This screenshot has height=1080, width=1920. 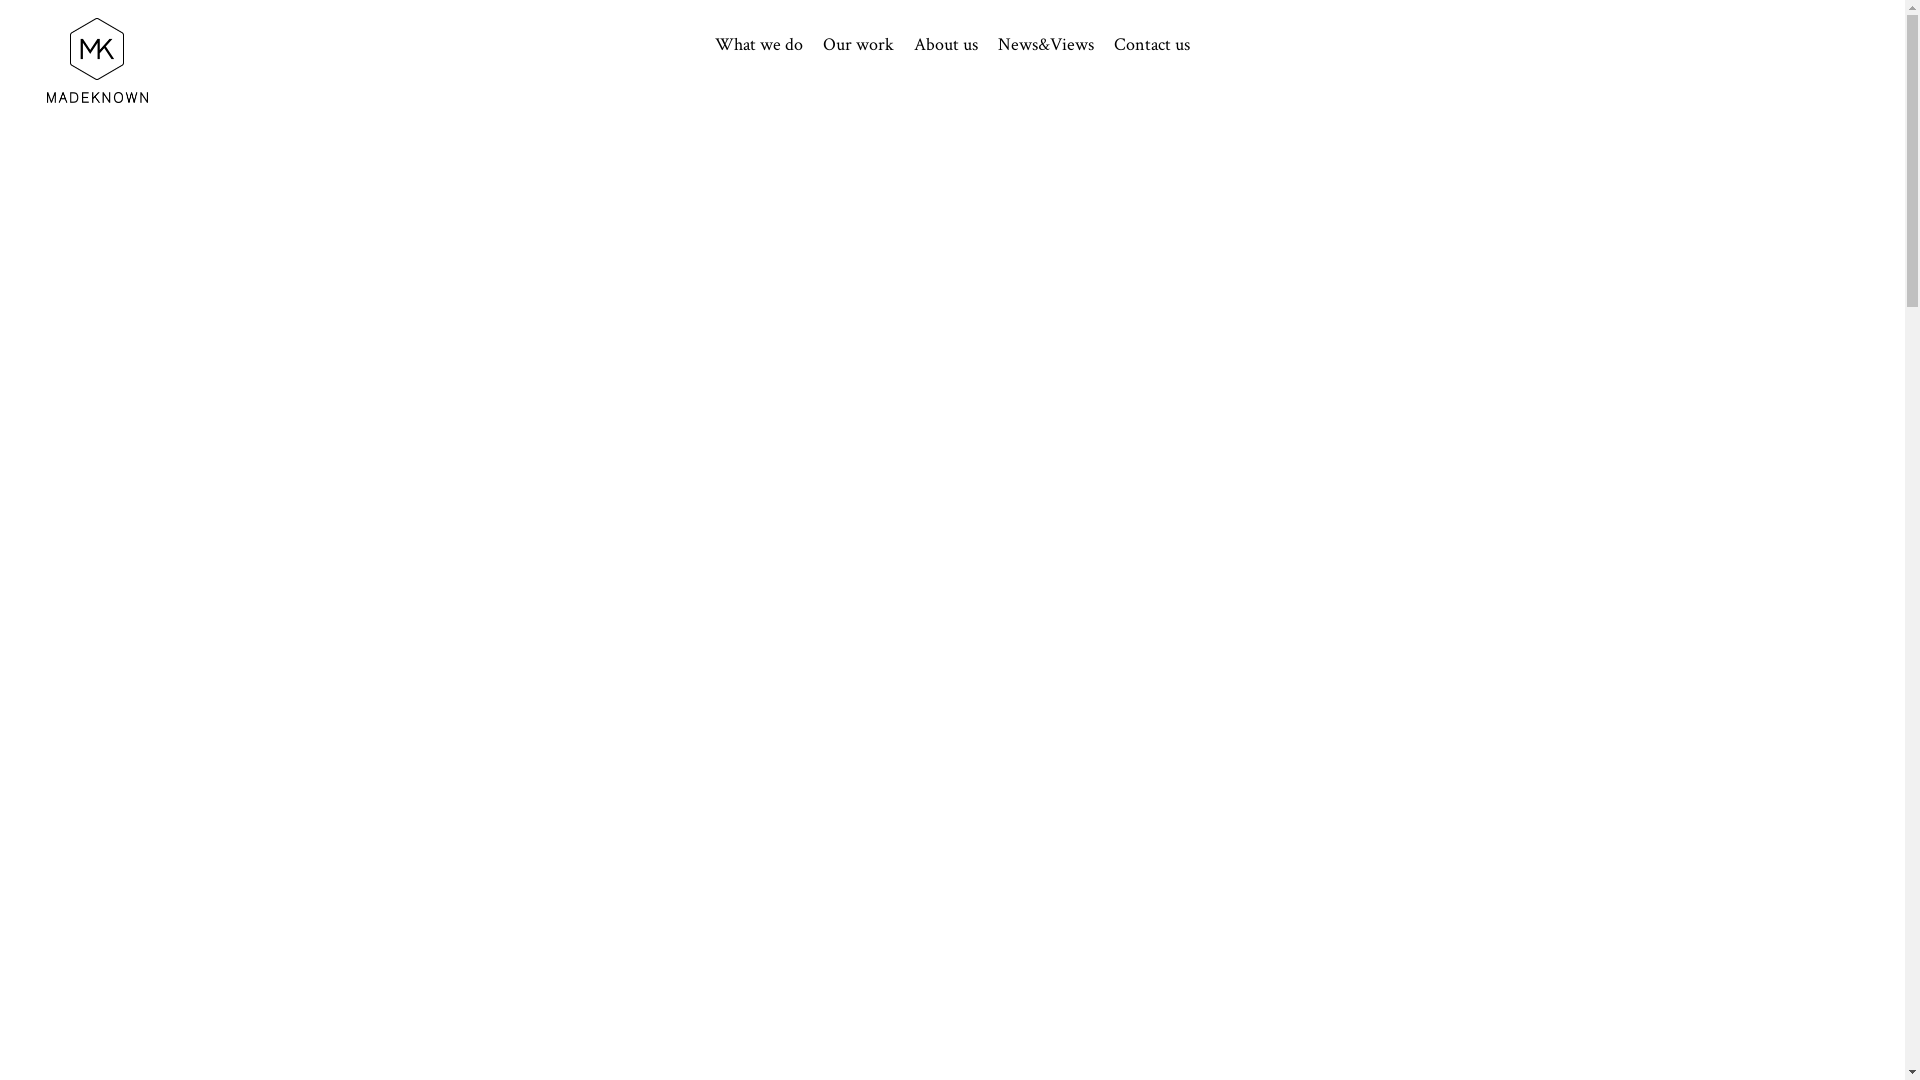 What do you see at coordinates (759, 45) in the screenshot?
I see `What we do` at bounding box center [759, 45].